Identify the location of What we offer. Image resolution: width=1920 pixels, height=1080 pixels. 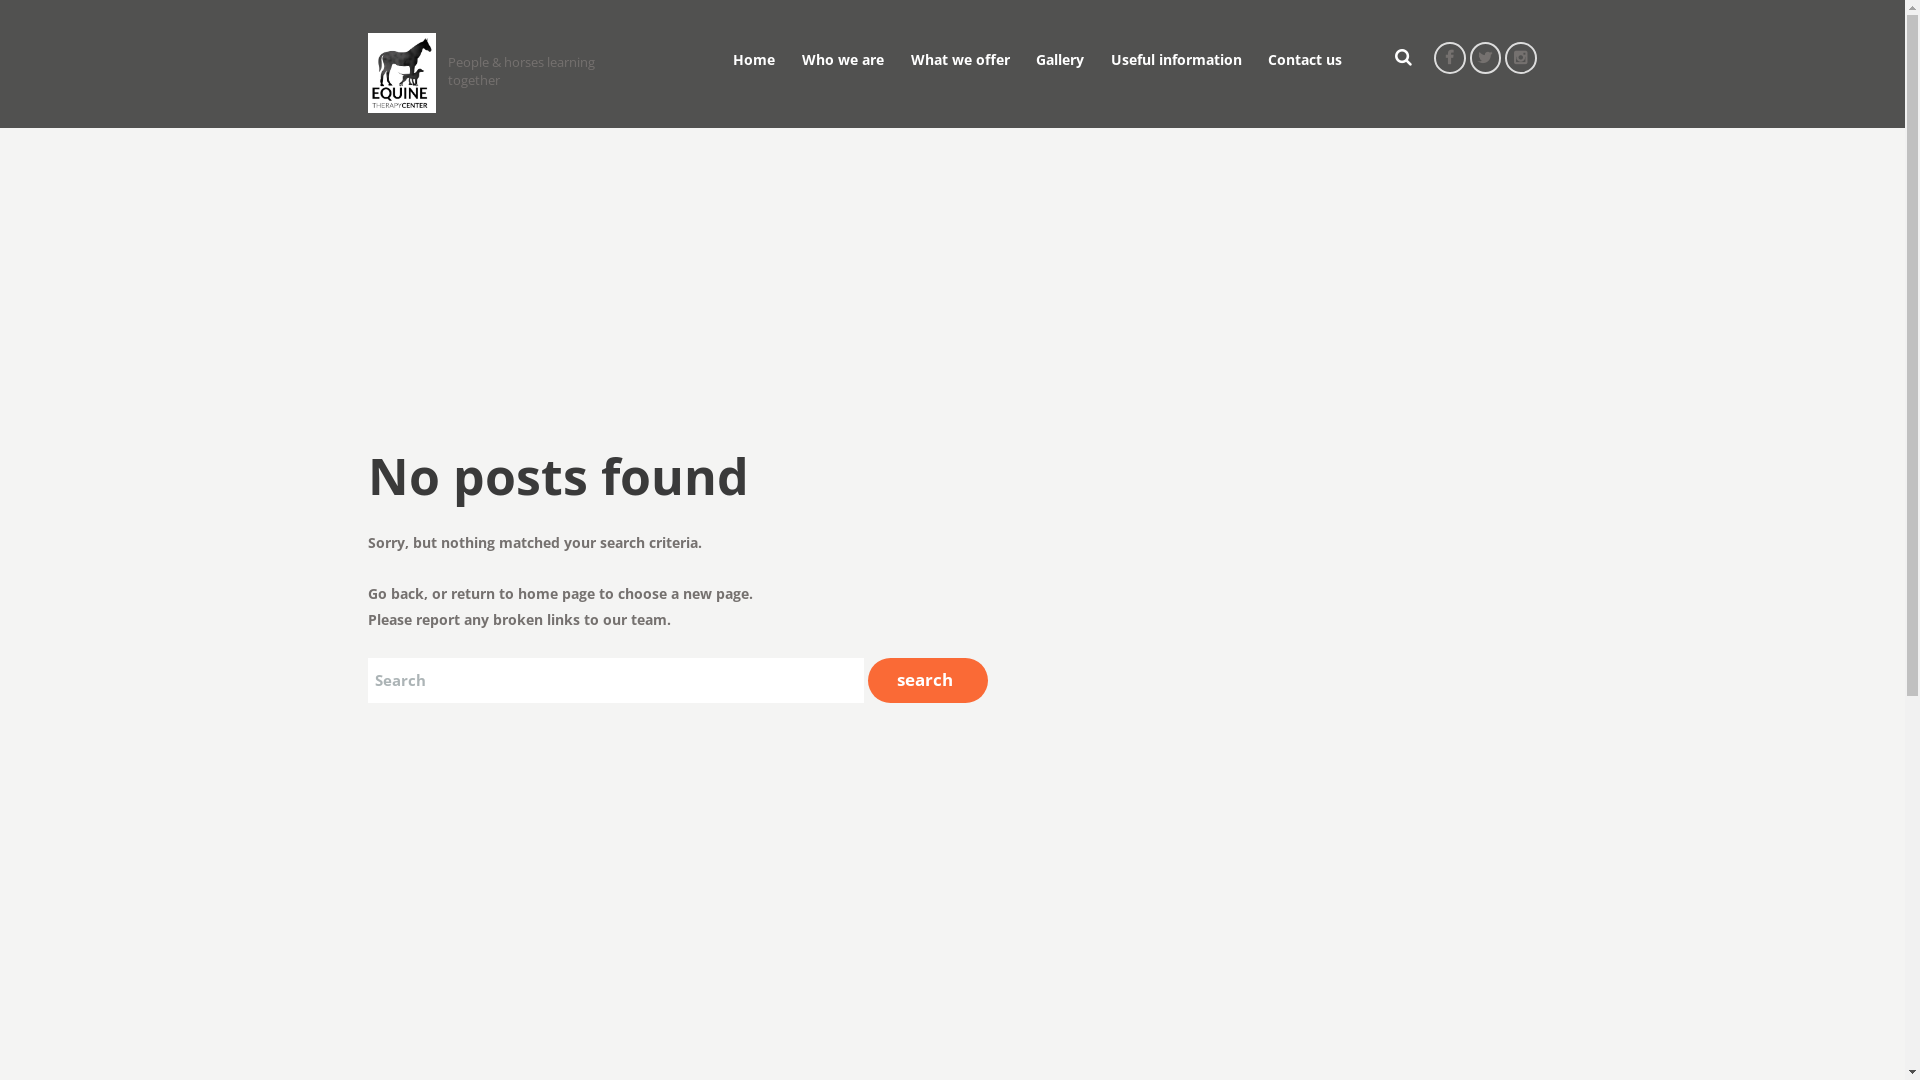
(960, 58).